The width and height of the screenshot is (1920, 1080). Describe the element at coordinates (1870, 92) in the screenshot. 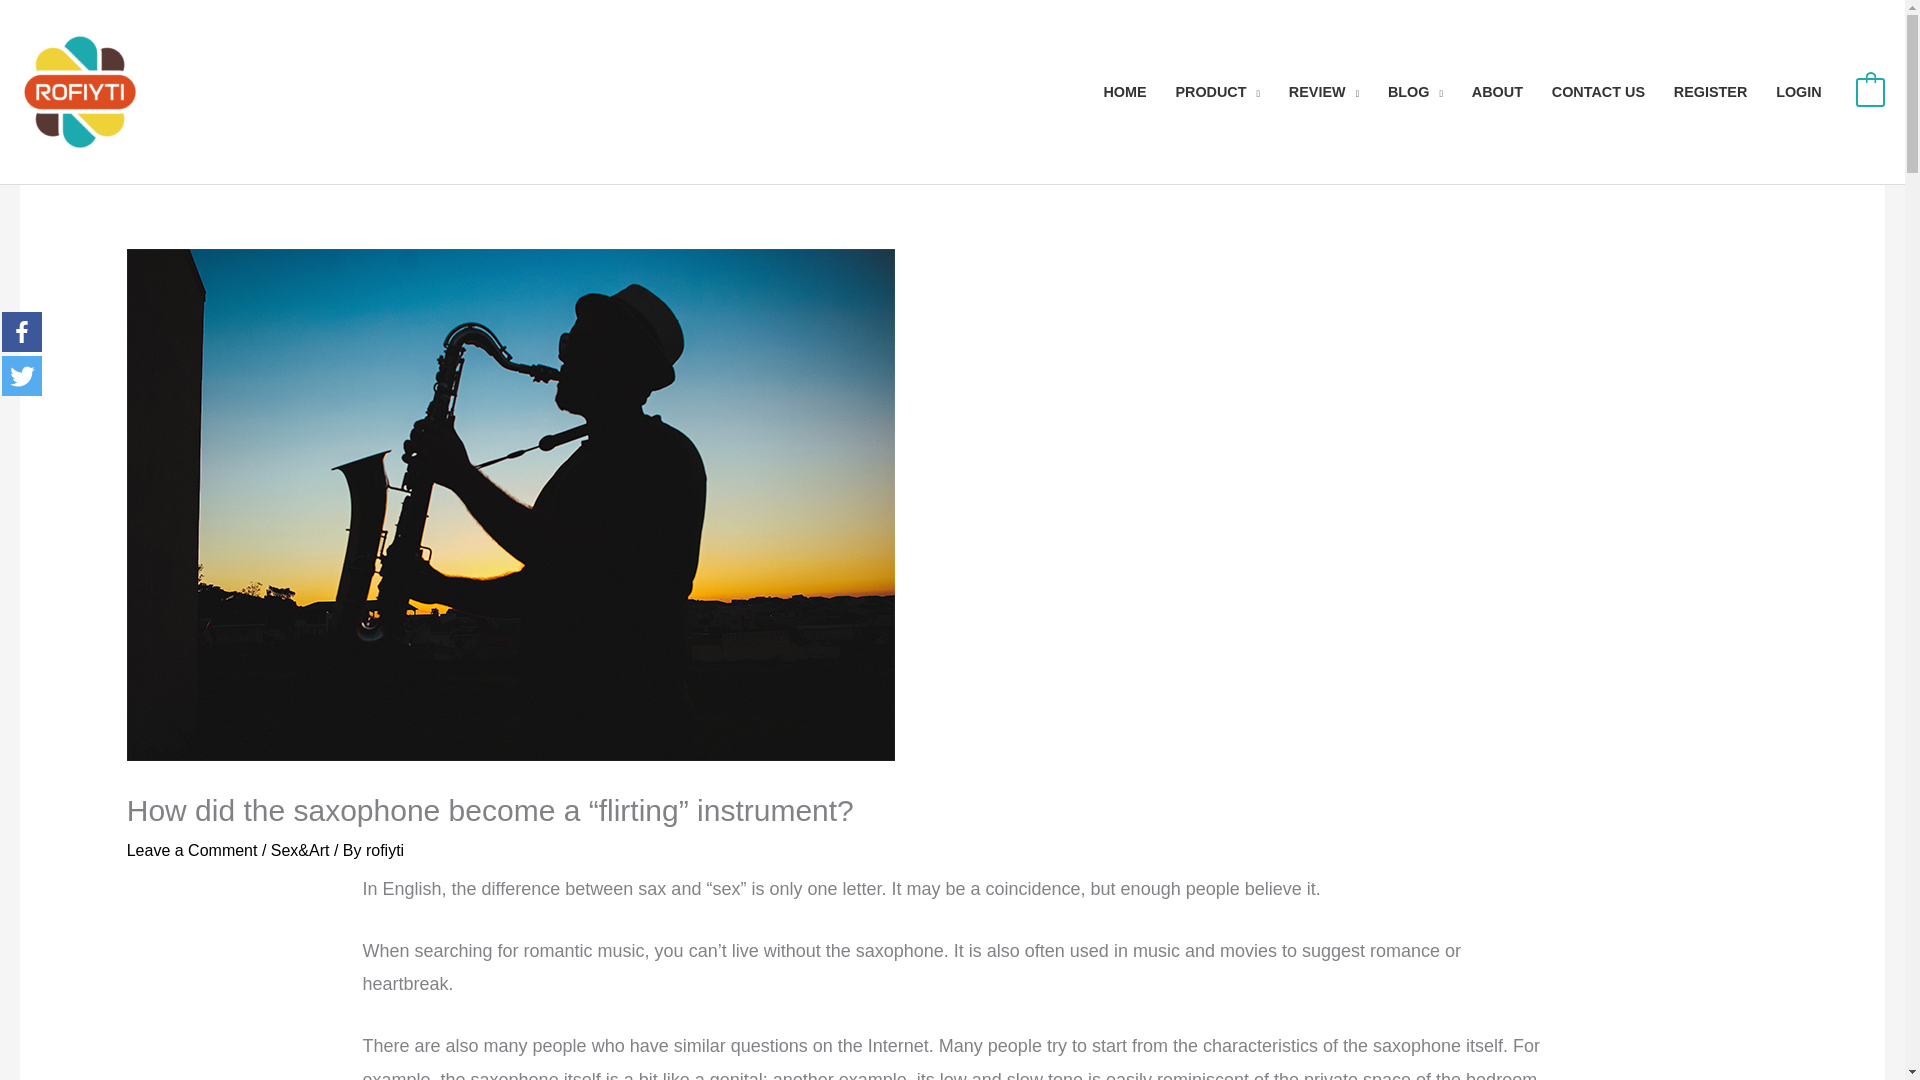

I see `0` at that location.